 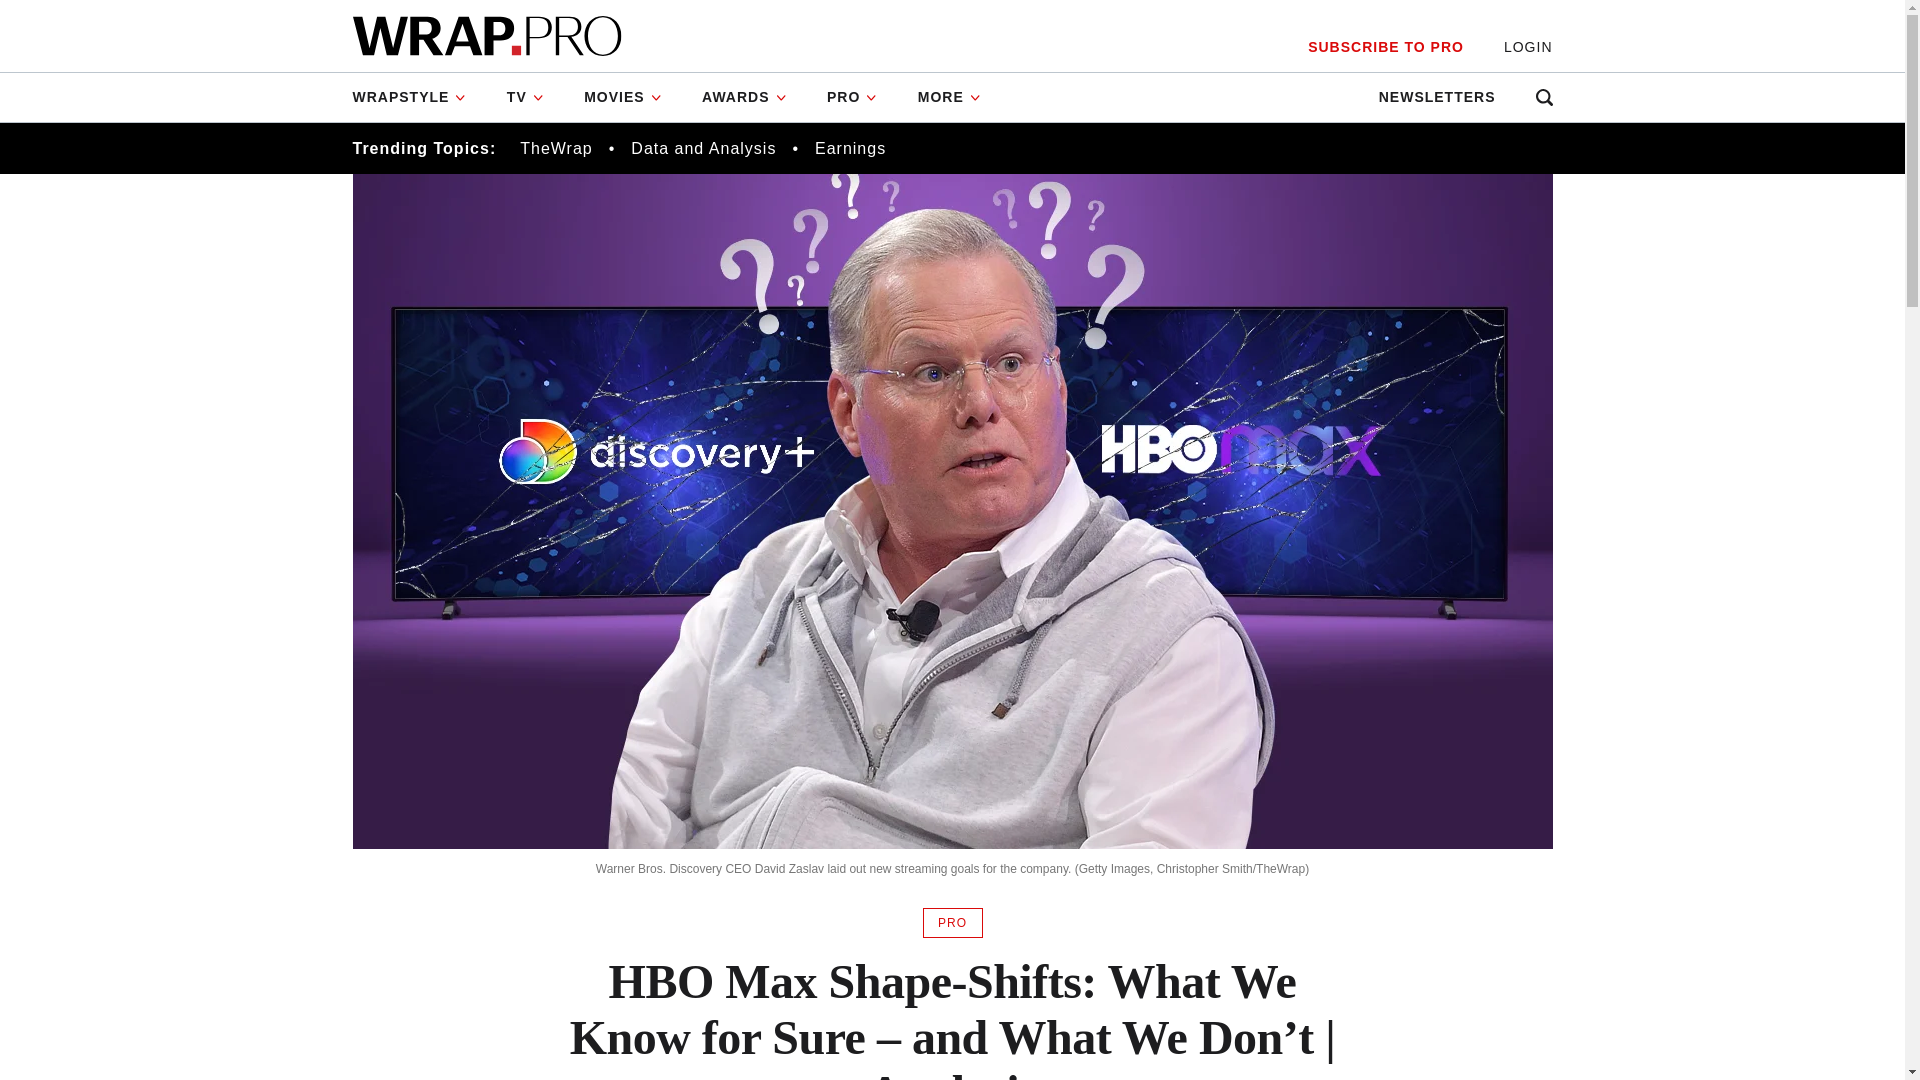 What do you see at coordinates (1385, 47) in the screenshot?
I see `SUBSCRIBE TO PRO` at bounding box center [1385, 47].